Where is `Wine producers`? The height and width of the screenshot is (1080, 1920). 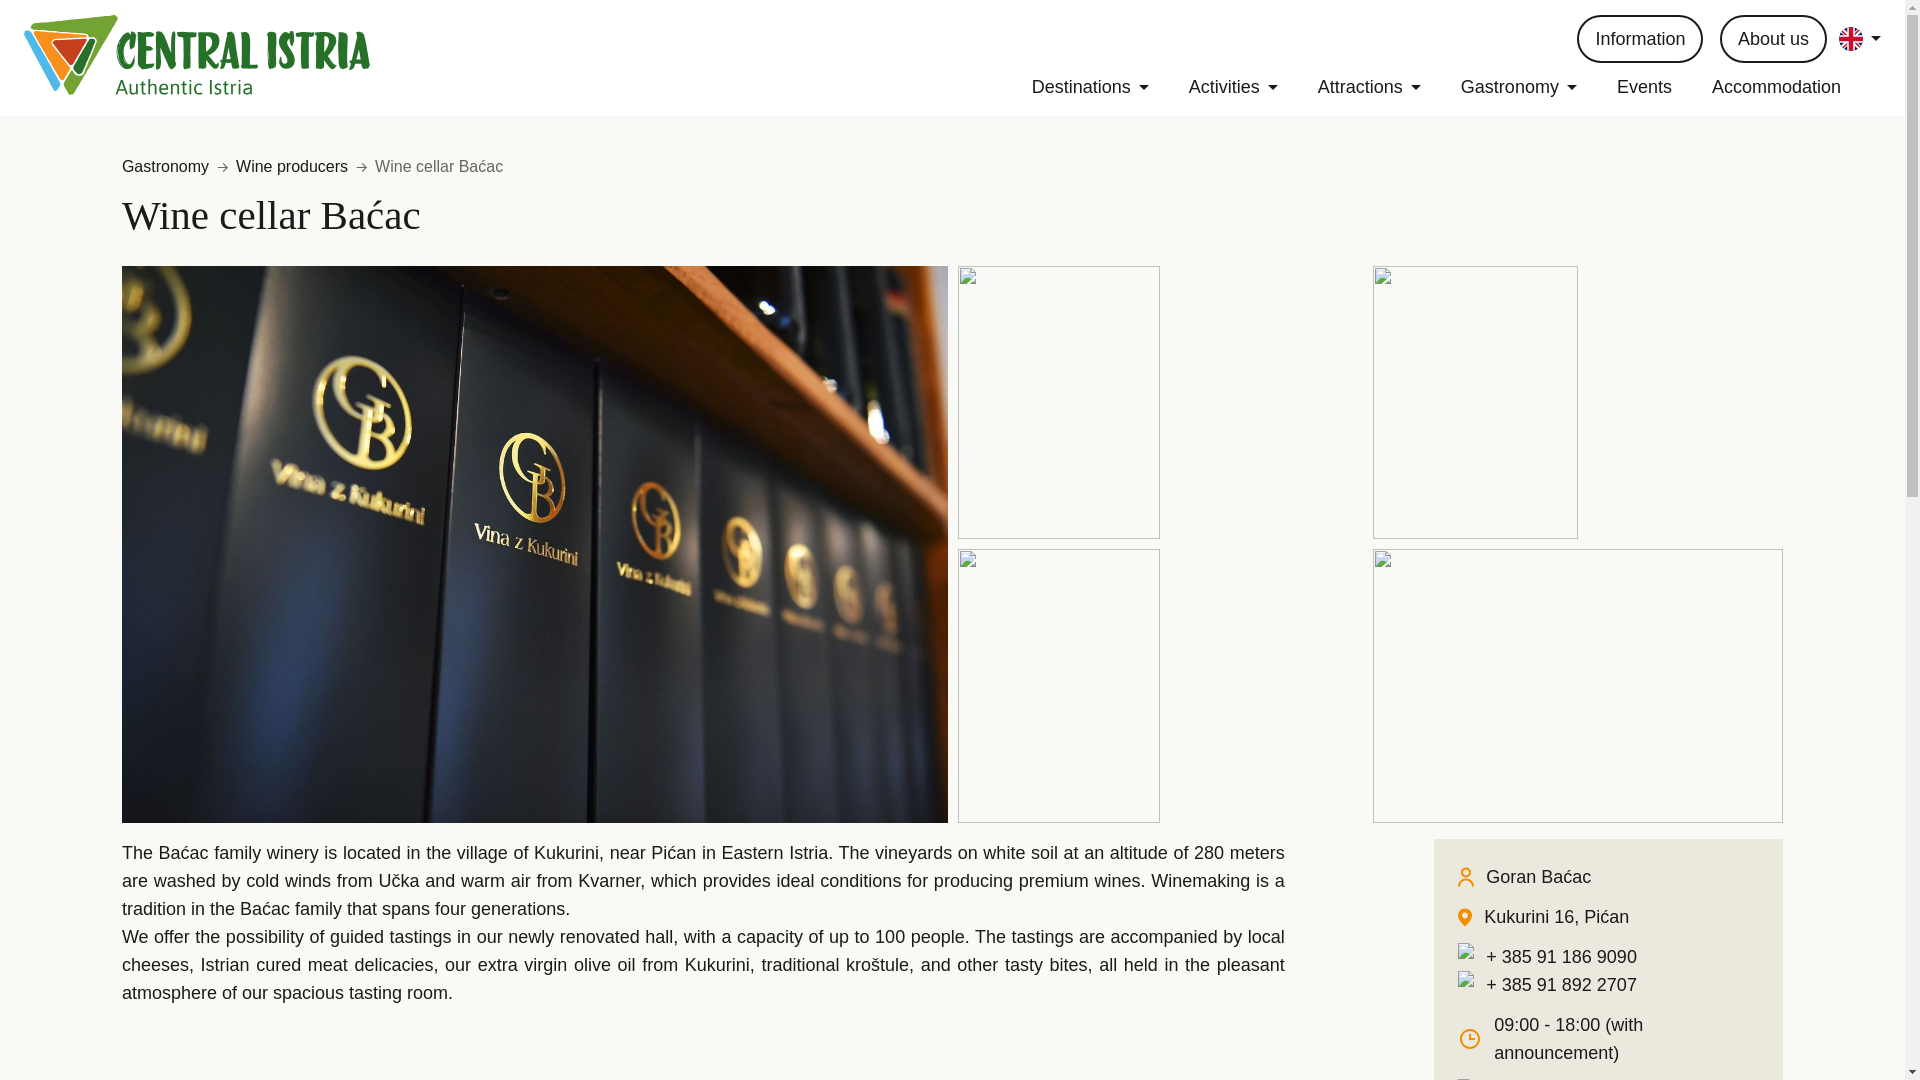
Wine producers is located at coordinates (296, 167).